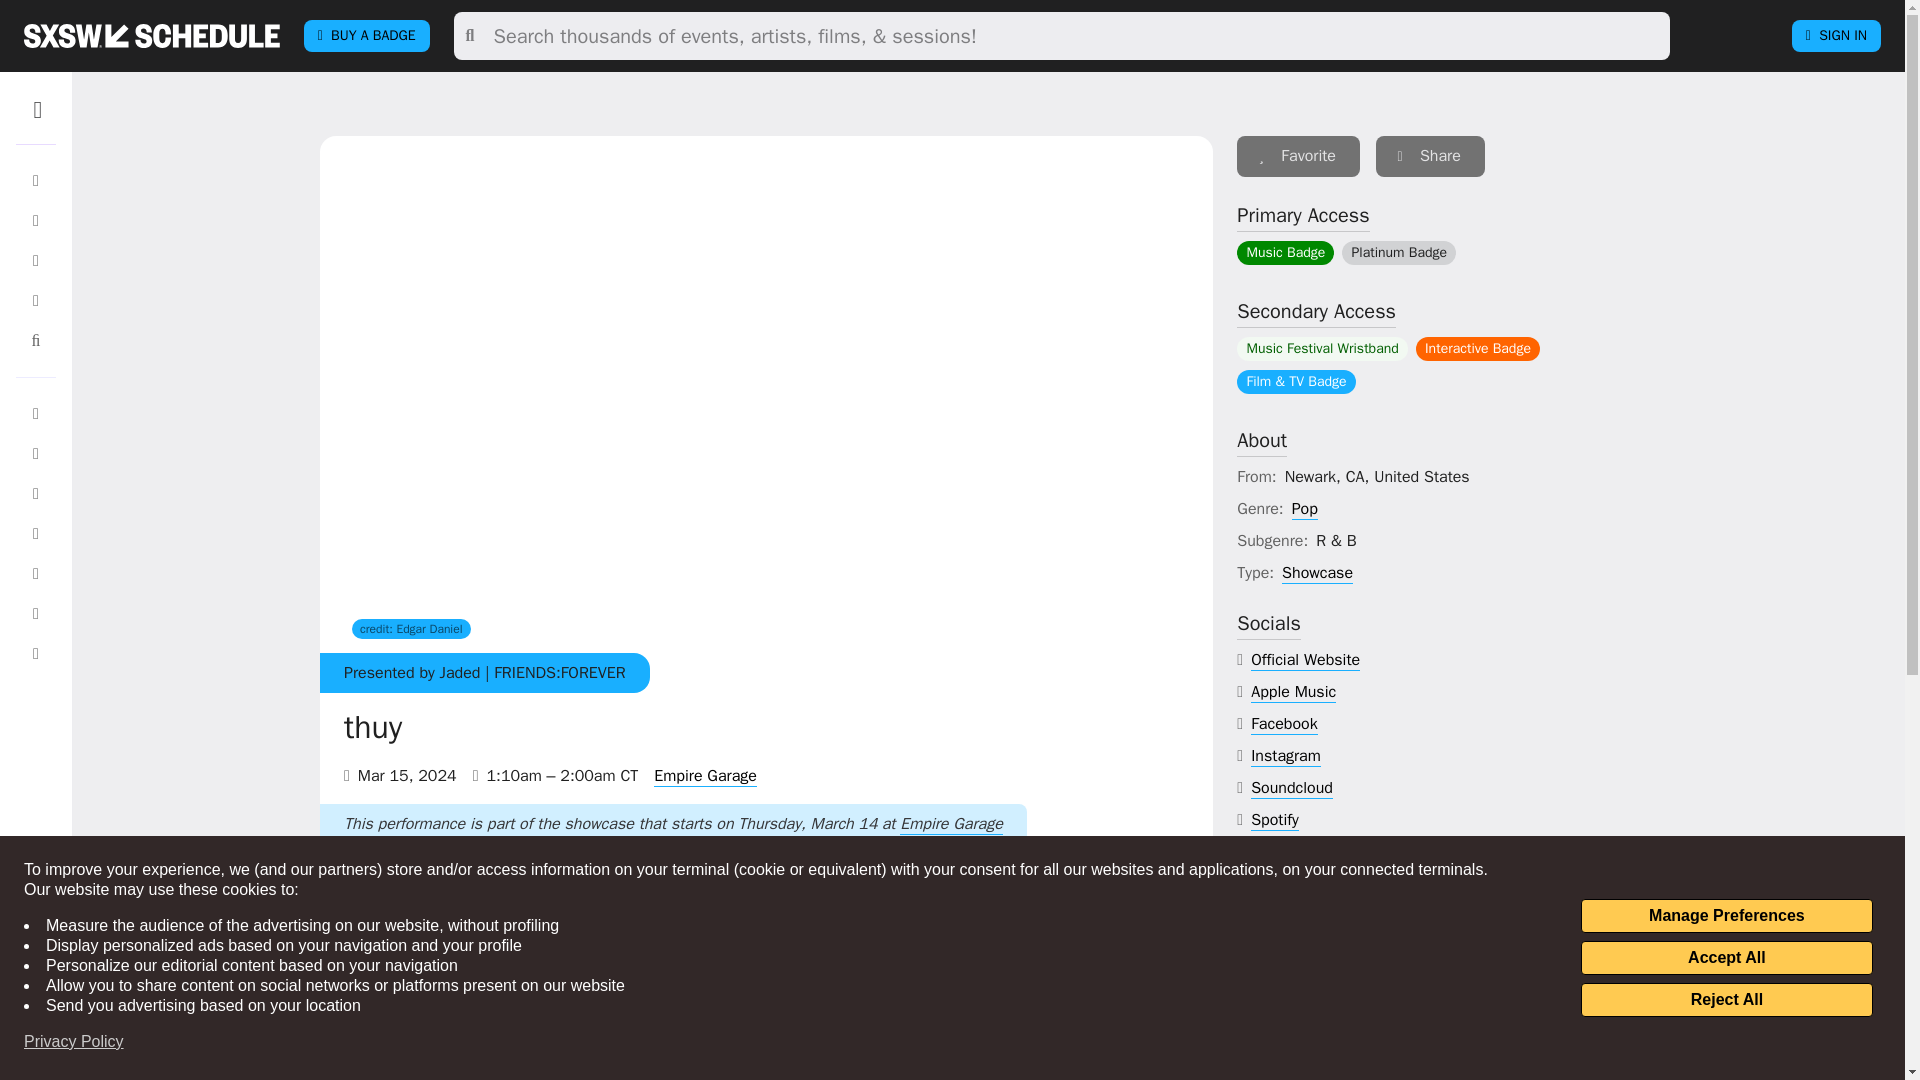  I want to click on Manage Preferences, so click(1726, 916).